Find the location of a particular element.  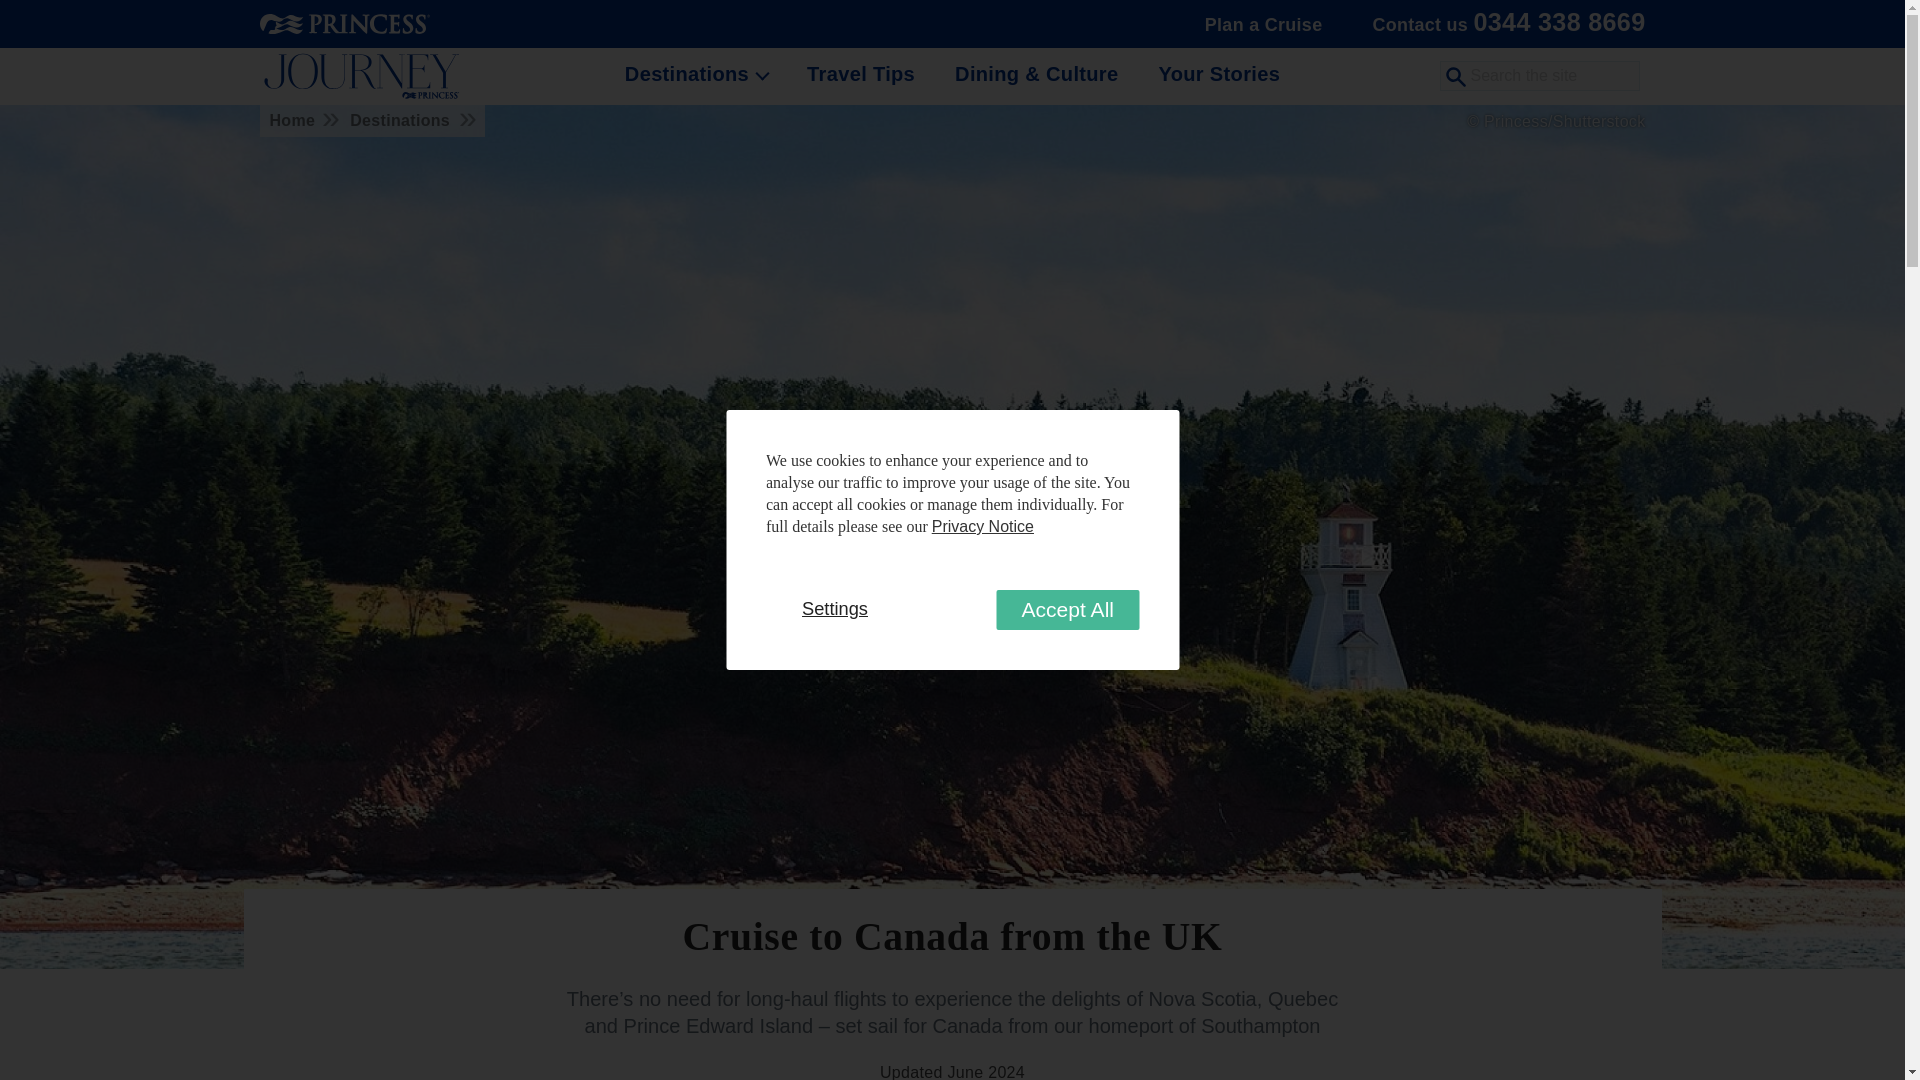

Home is located at coordinates (300, 120).